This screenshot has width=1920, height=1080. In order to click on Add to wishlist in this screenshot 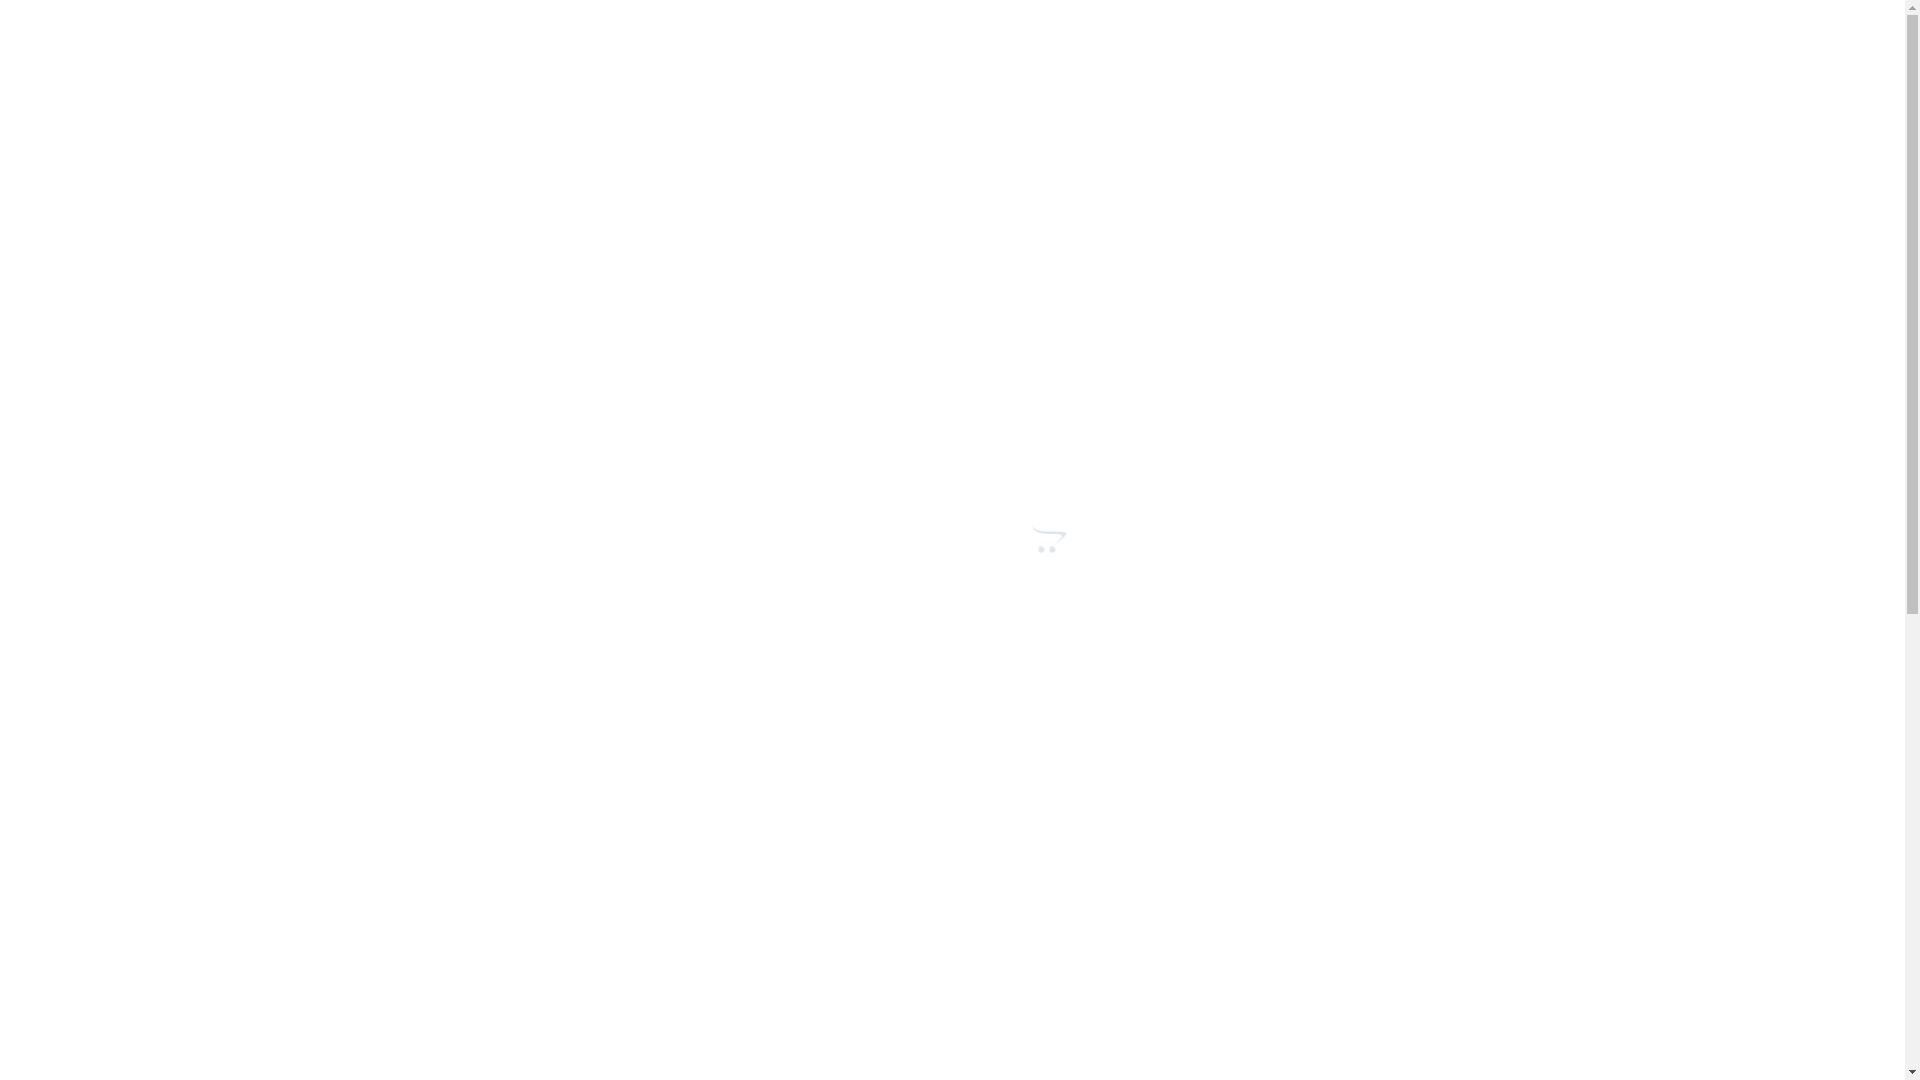, I will do `click(1081, 602)`.